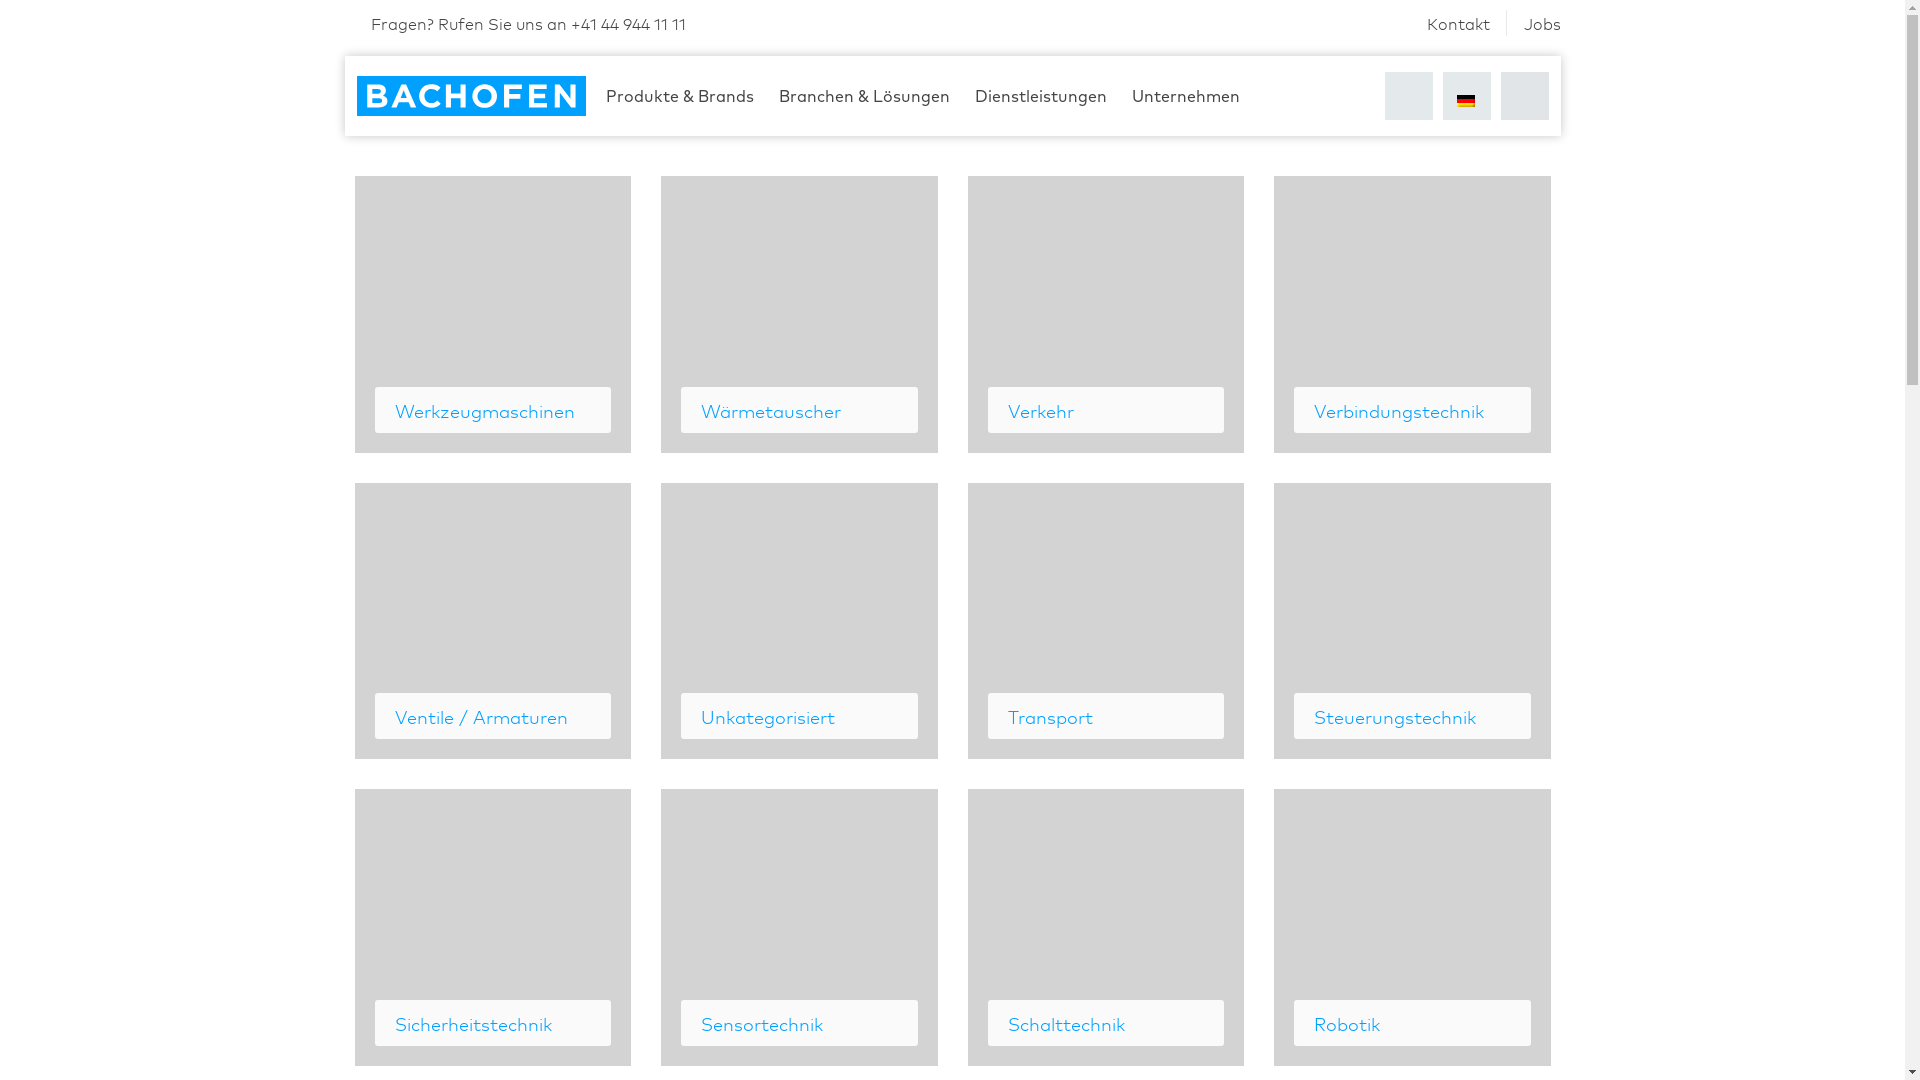 This screenshot has width=1920, height=1080. What do you see at coordinates (1458, 23) in the screenshot?
I see `Kontakt` at bounding box center [1458, 23].